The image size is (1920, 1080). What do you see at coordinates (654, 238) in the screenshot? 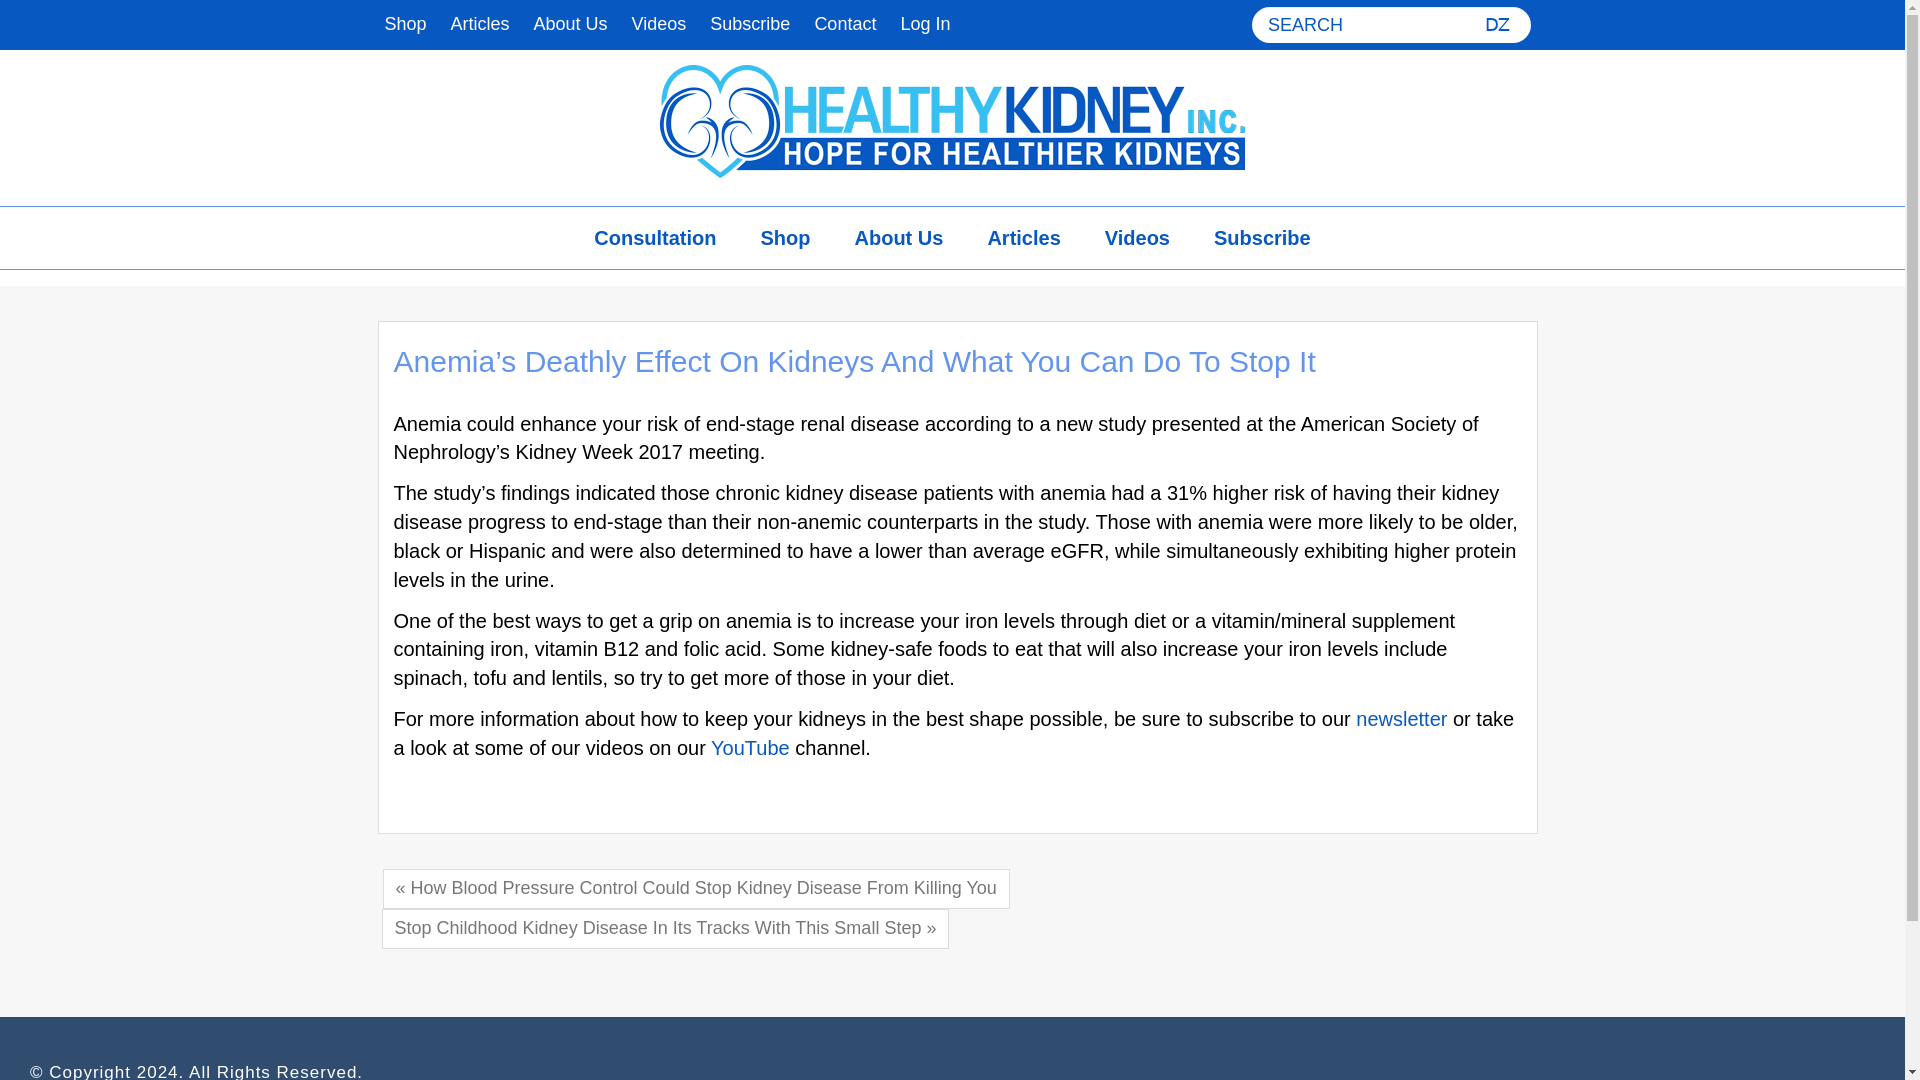
I see `Consultation` at bounding box center [654, 238].